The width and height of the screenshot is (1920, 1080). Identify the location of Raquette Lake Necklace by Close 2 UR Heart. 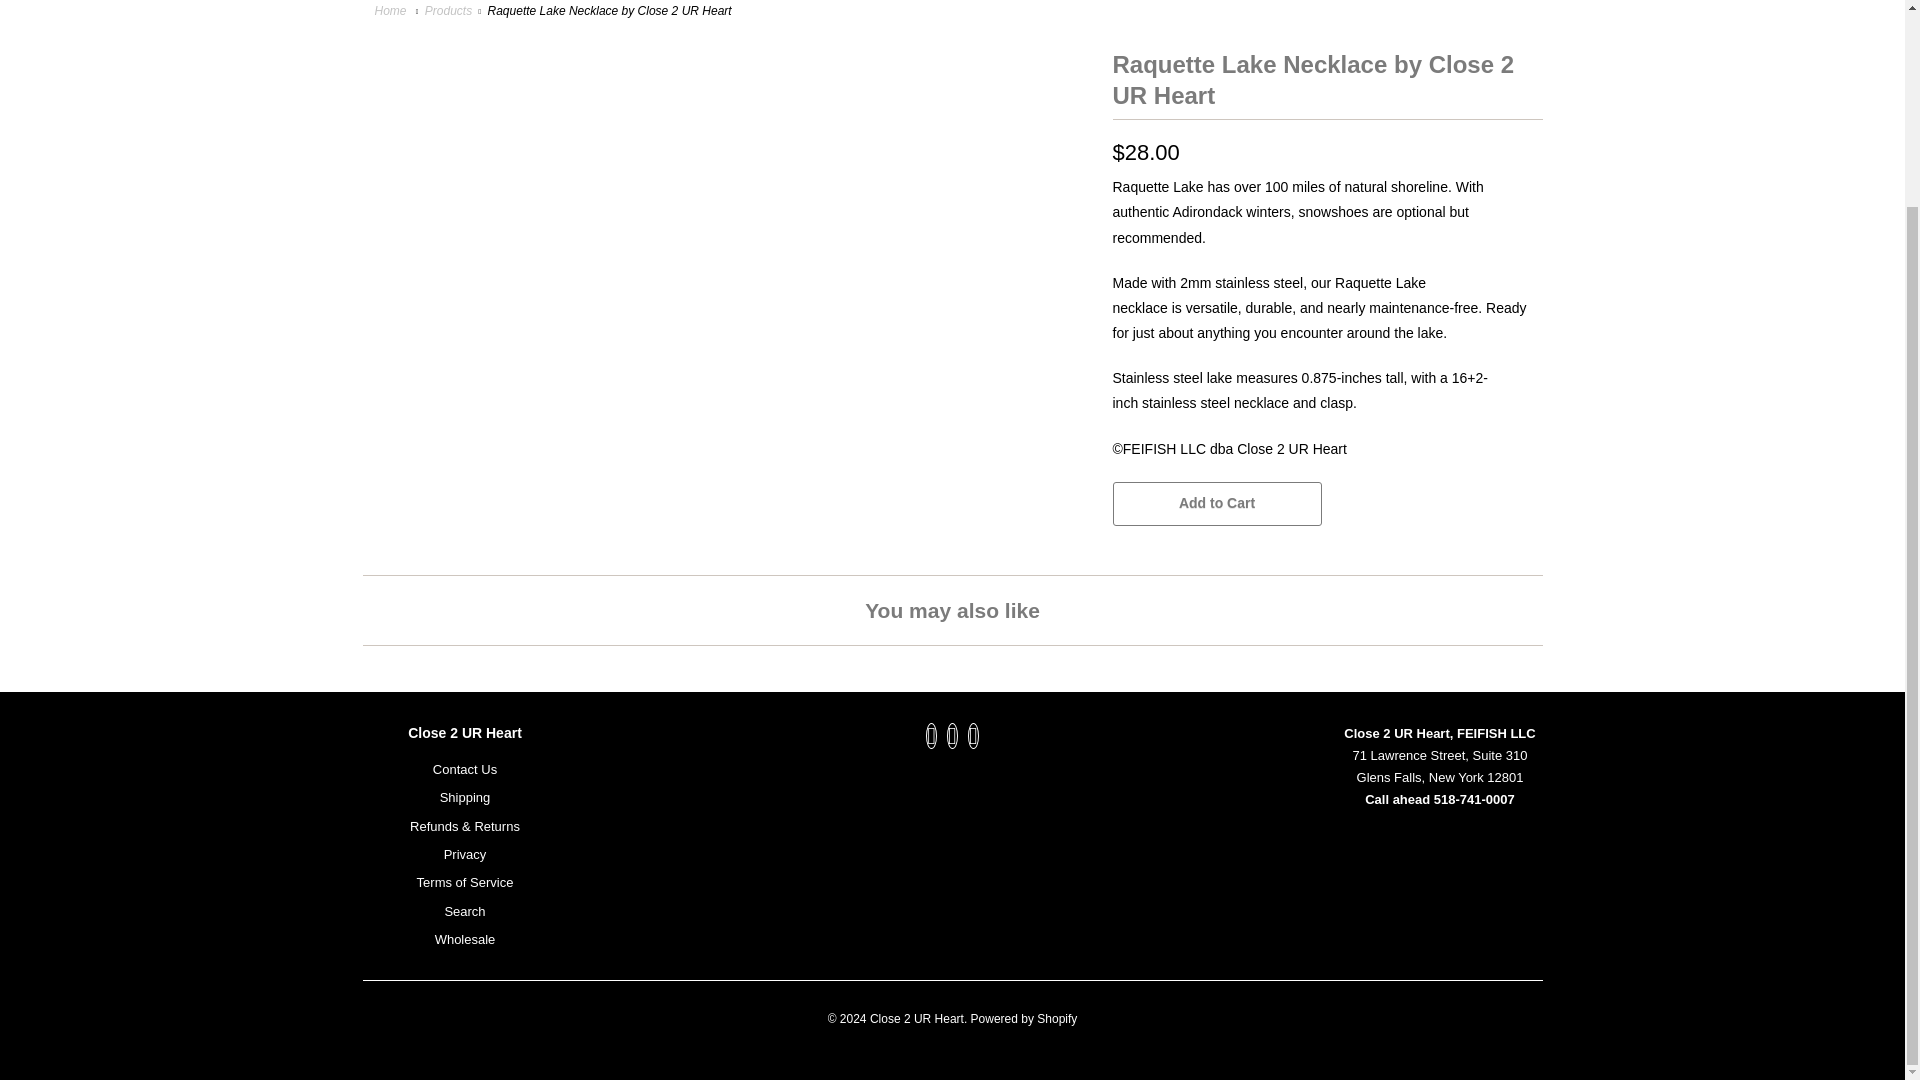
(727, 56).